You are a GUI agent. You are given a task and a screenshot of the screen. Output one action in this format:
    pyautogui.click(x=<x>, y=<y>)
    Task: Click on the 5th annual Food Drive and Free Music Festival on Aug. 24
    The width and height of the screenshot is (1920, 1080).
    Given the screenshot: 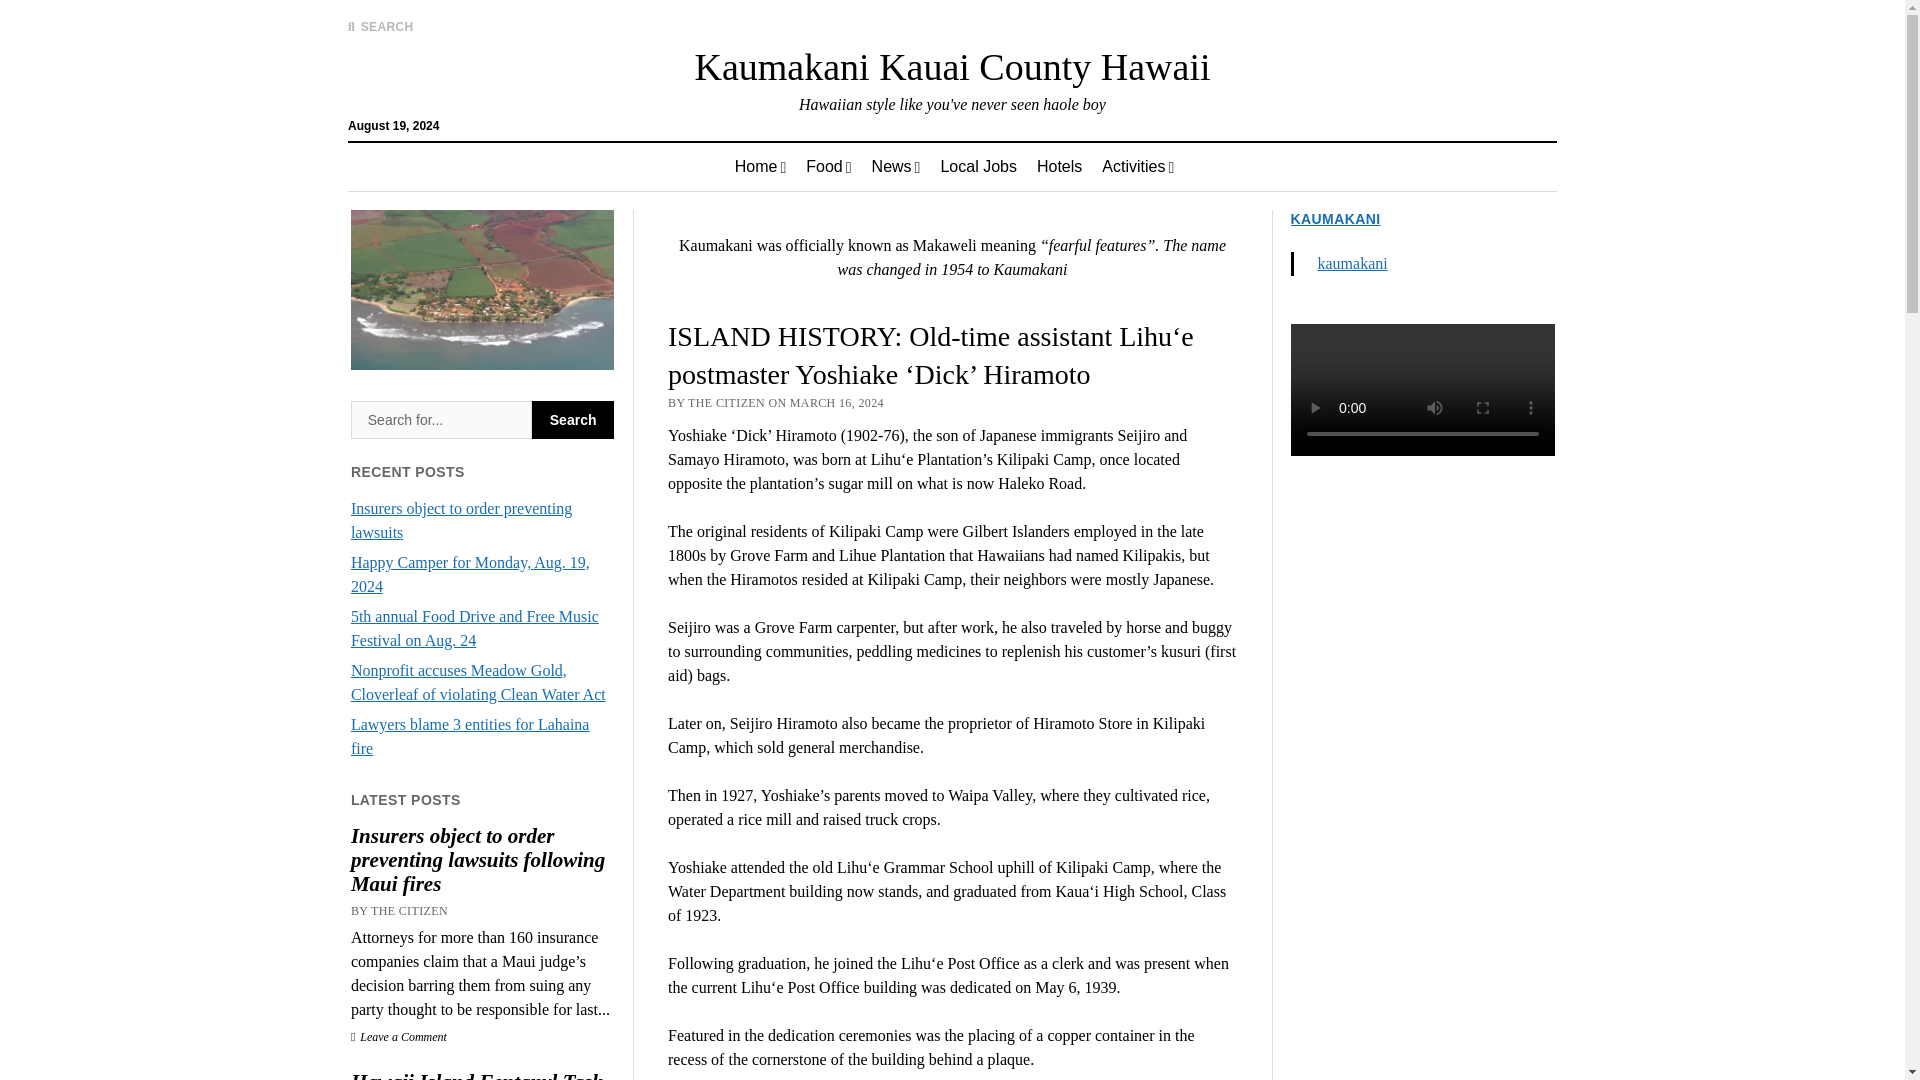 What is the action you would take?
    pyautogui.click(x=475, y=628)
    